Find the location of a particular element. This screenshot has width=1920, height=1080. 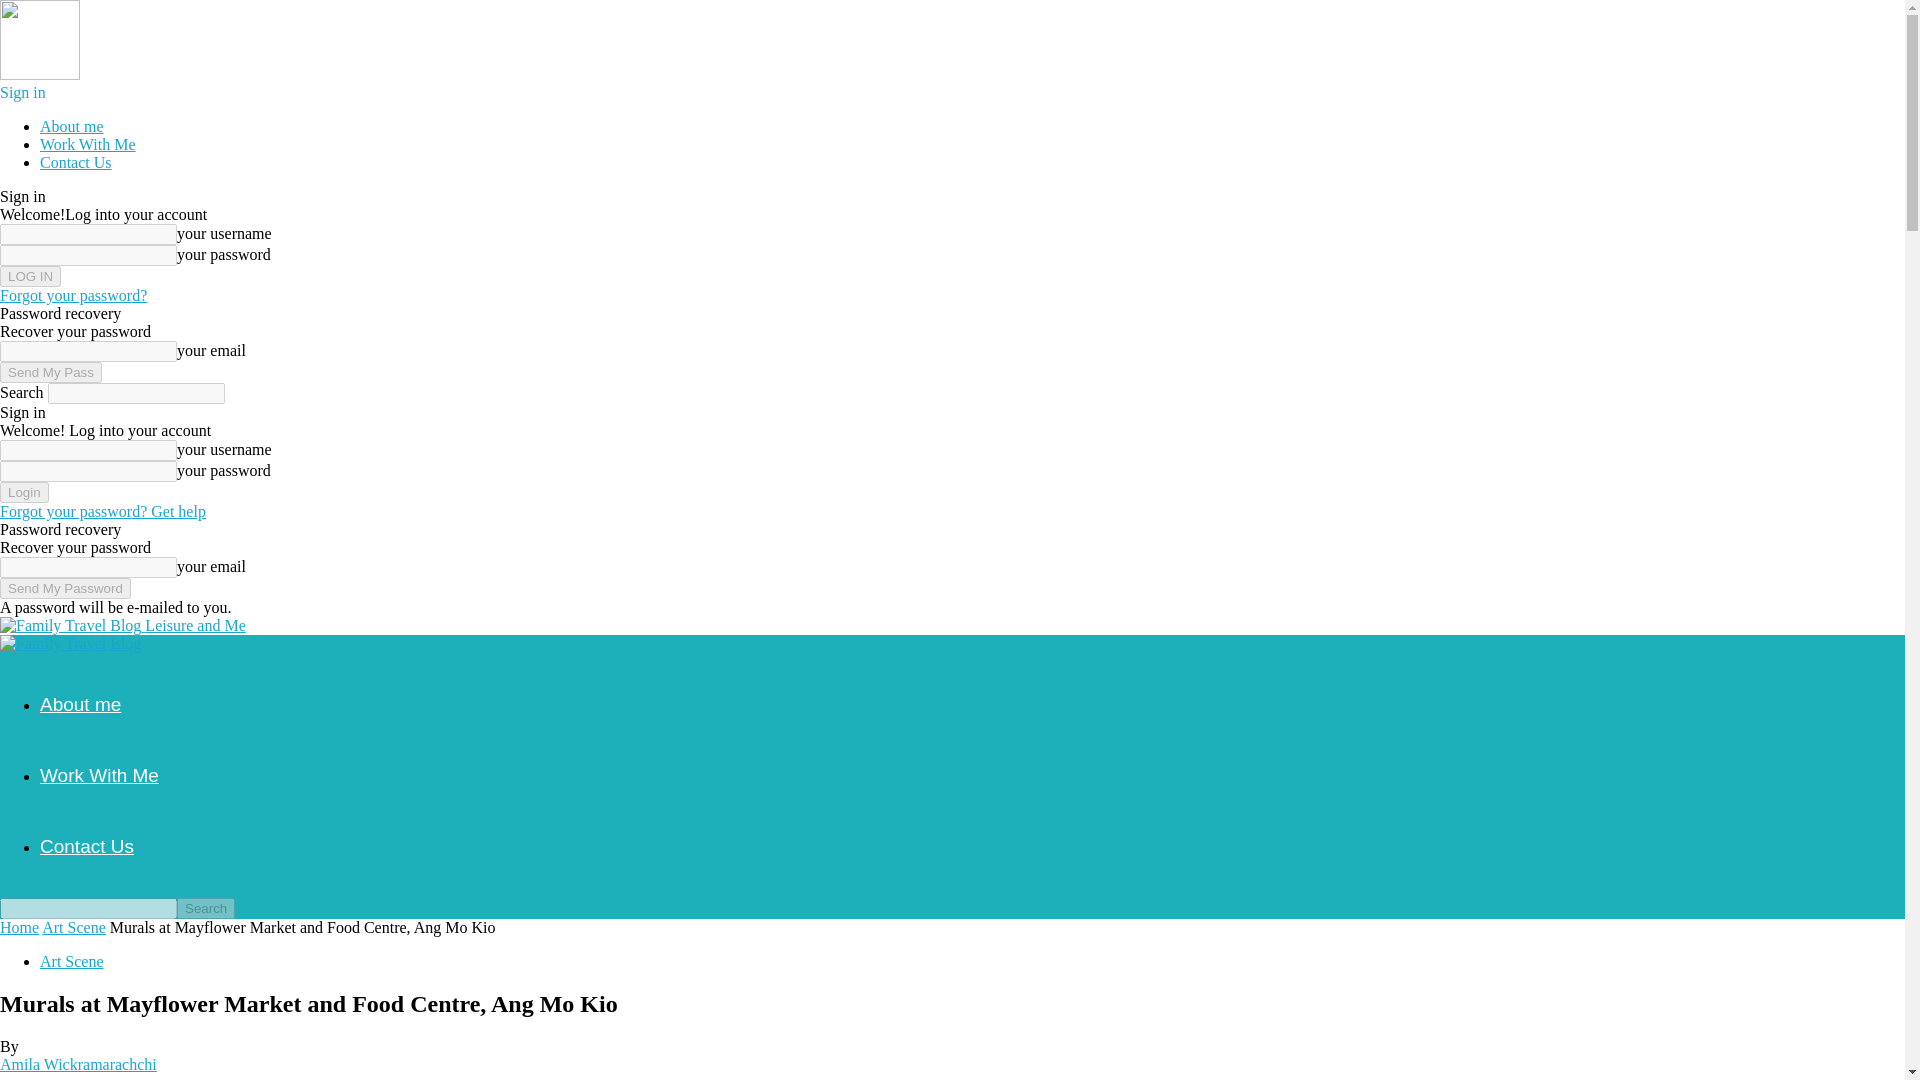

Work With Me is located at coordinates (88, 144).